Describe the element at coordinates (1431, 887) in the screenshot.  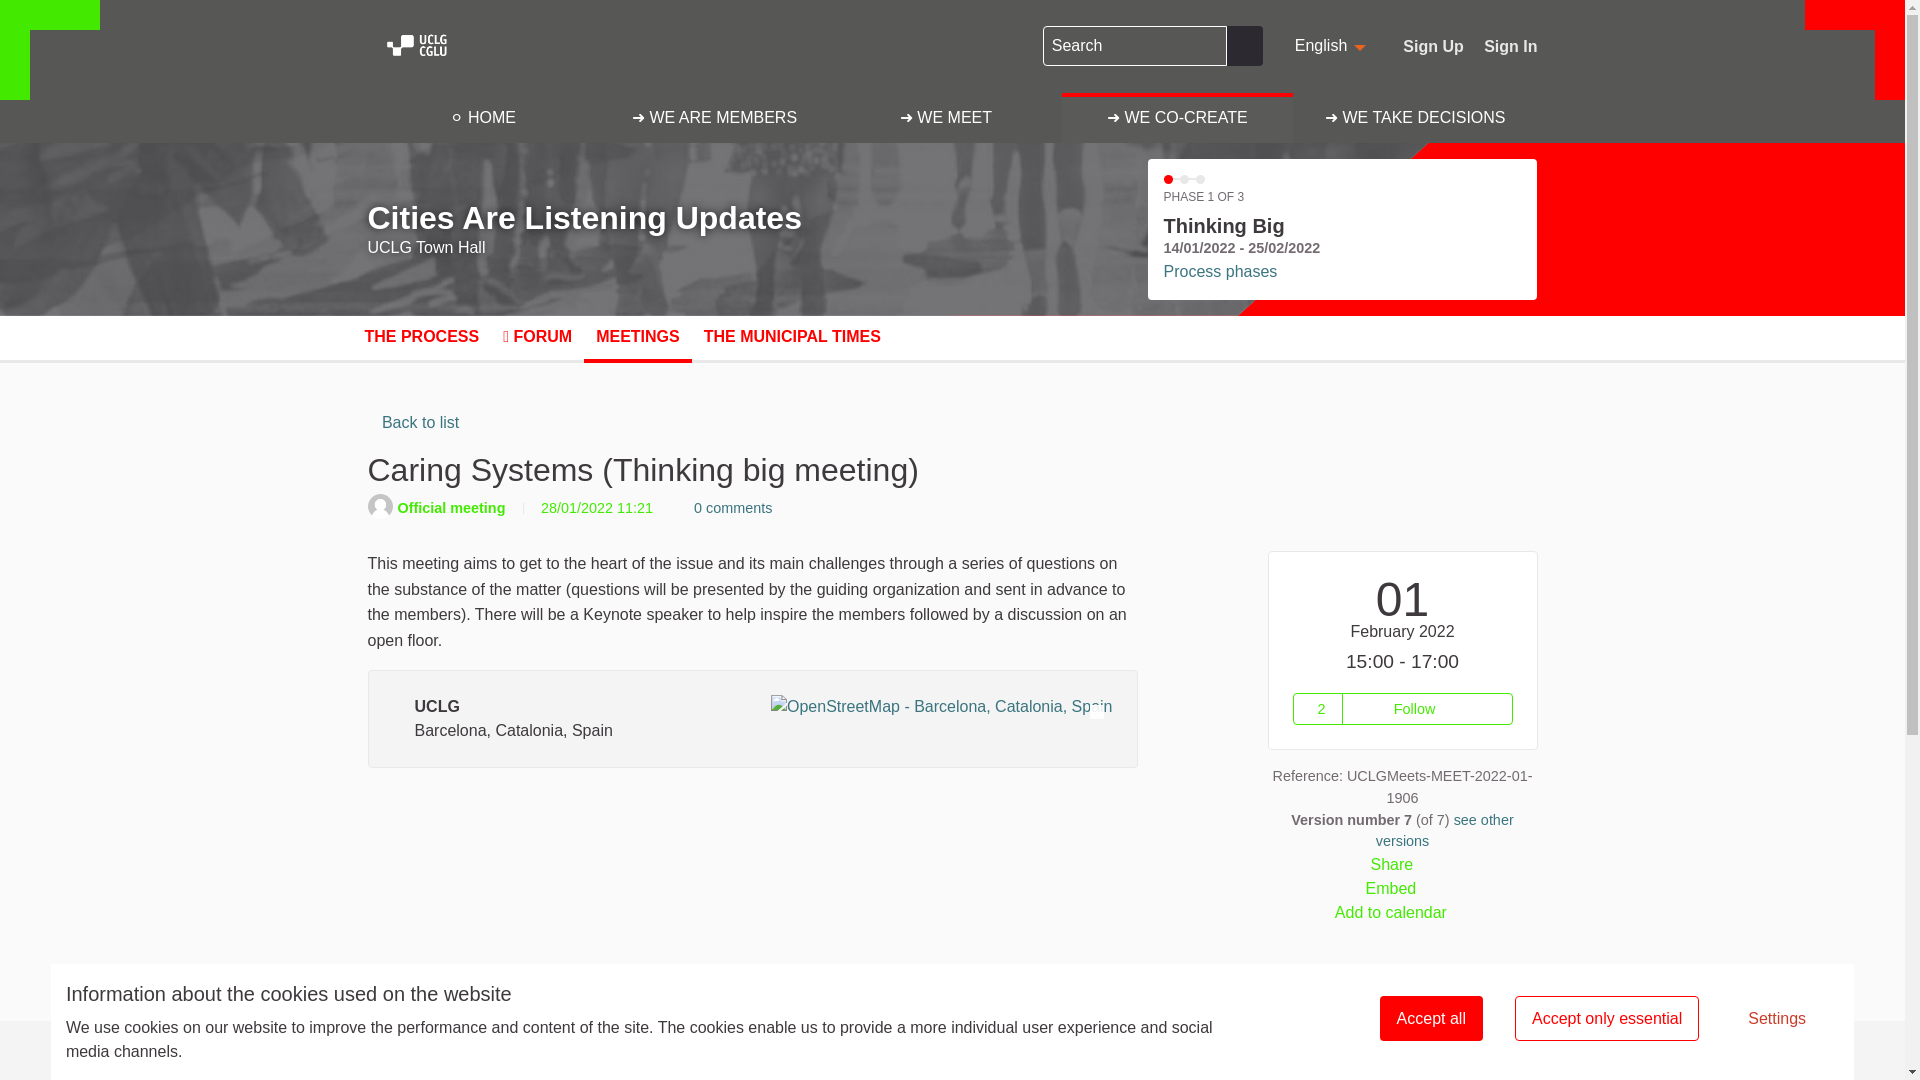
I see `Sign In` at that location.